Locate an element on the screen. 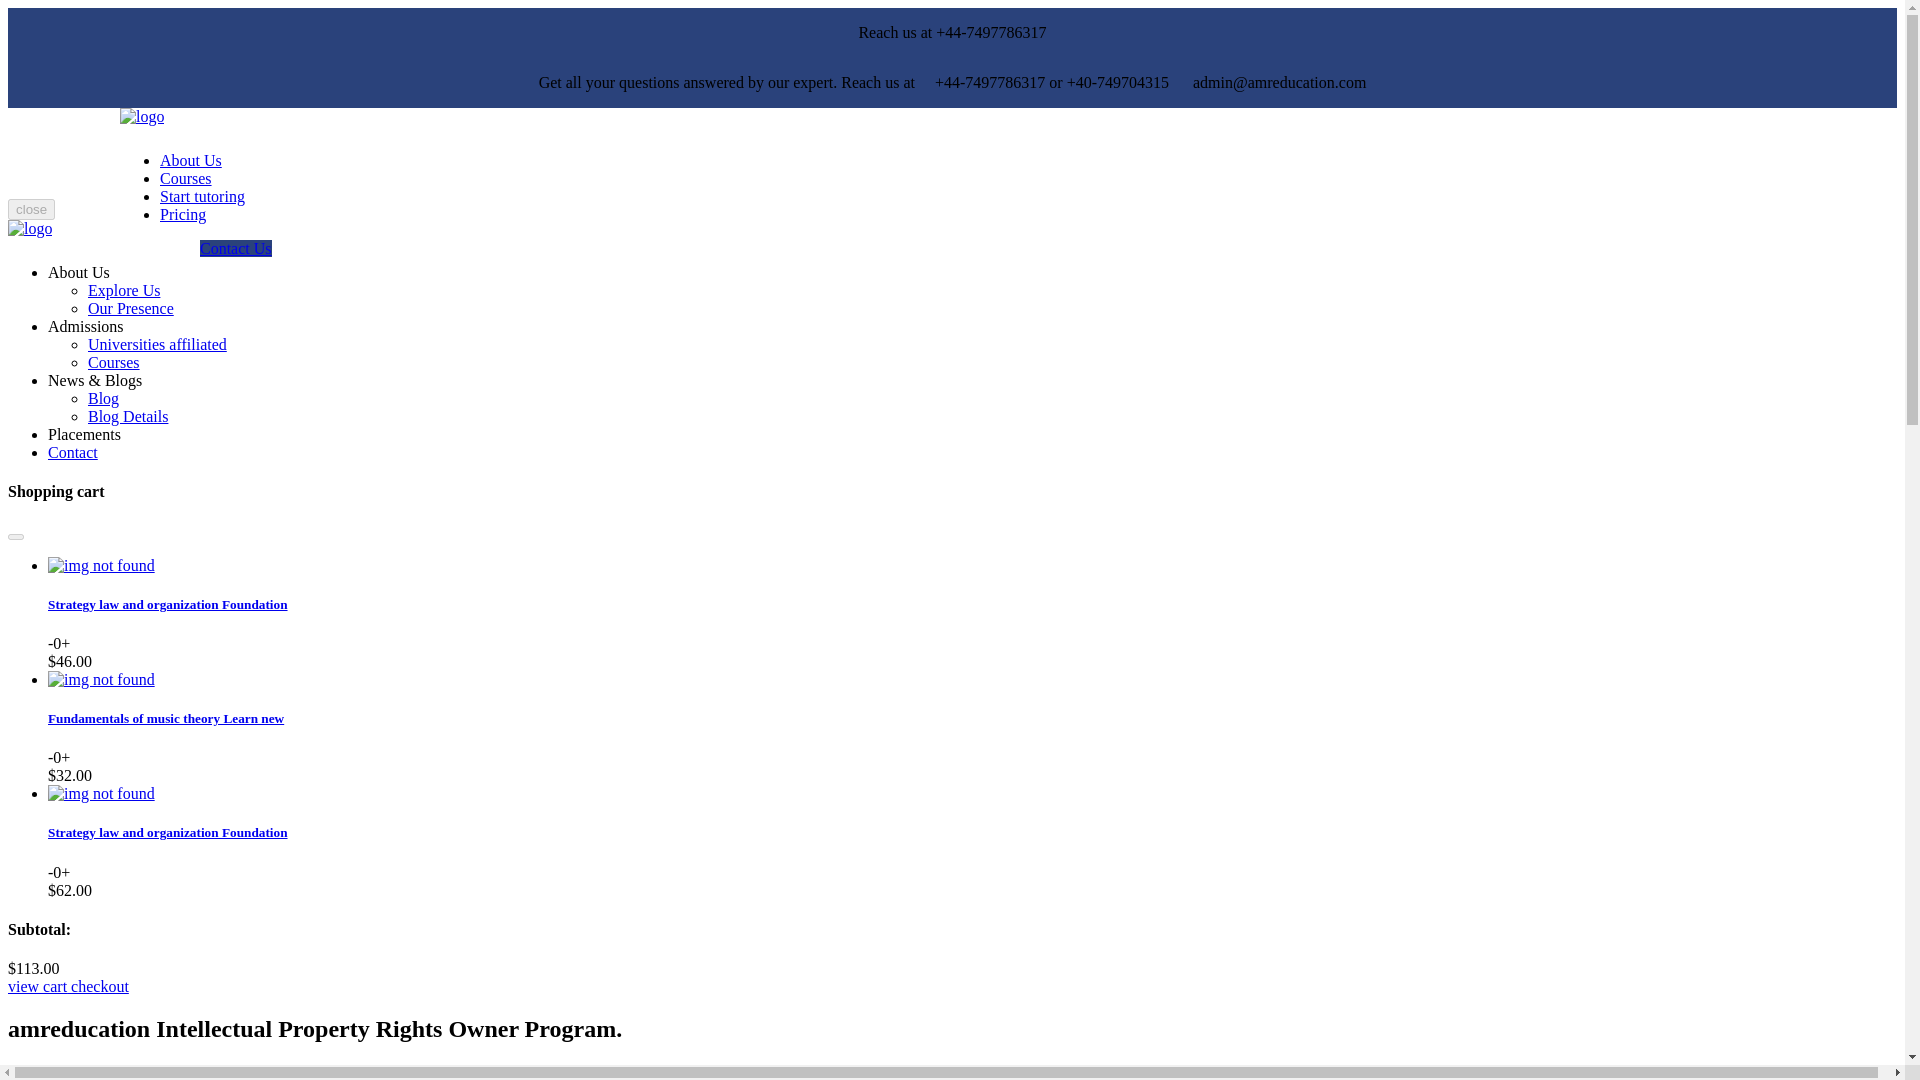 This screenshot has width=1920, height=1080. close is located at coordinates (31, 209).